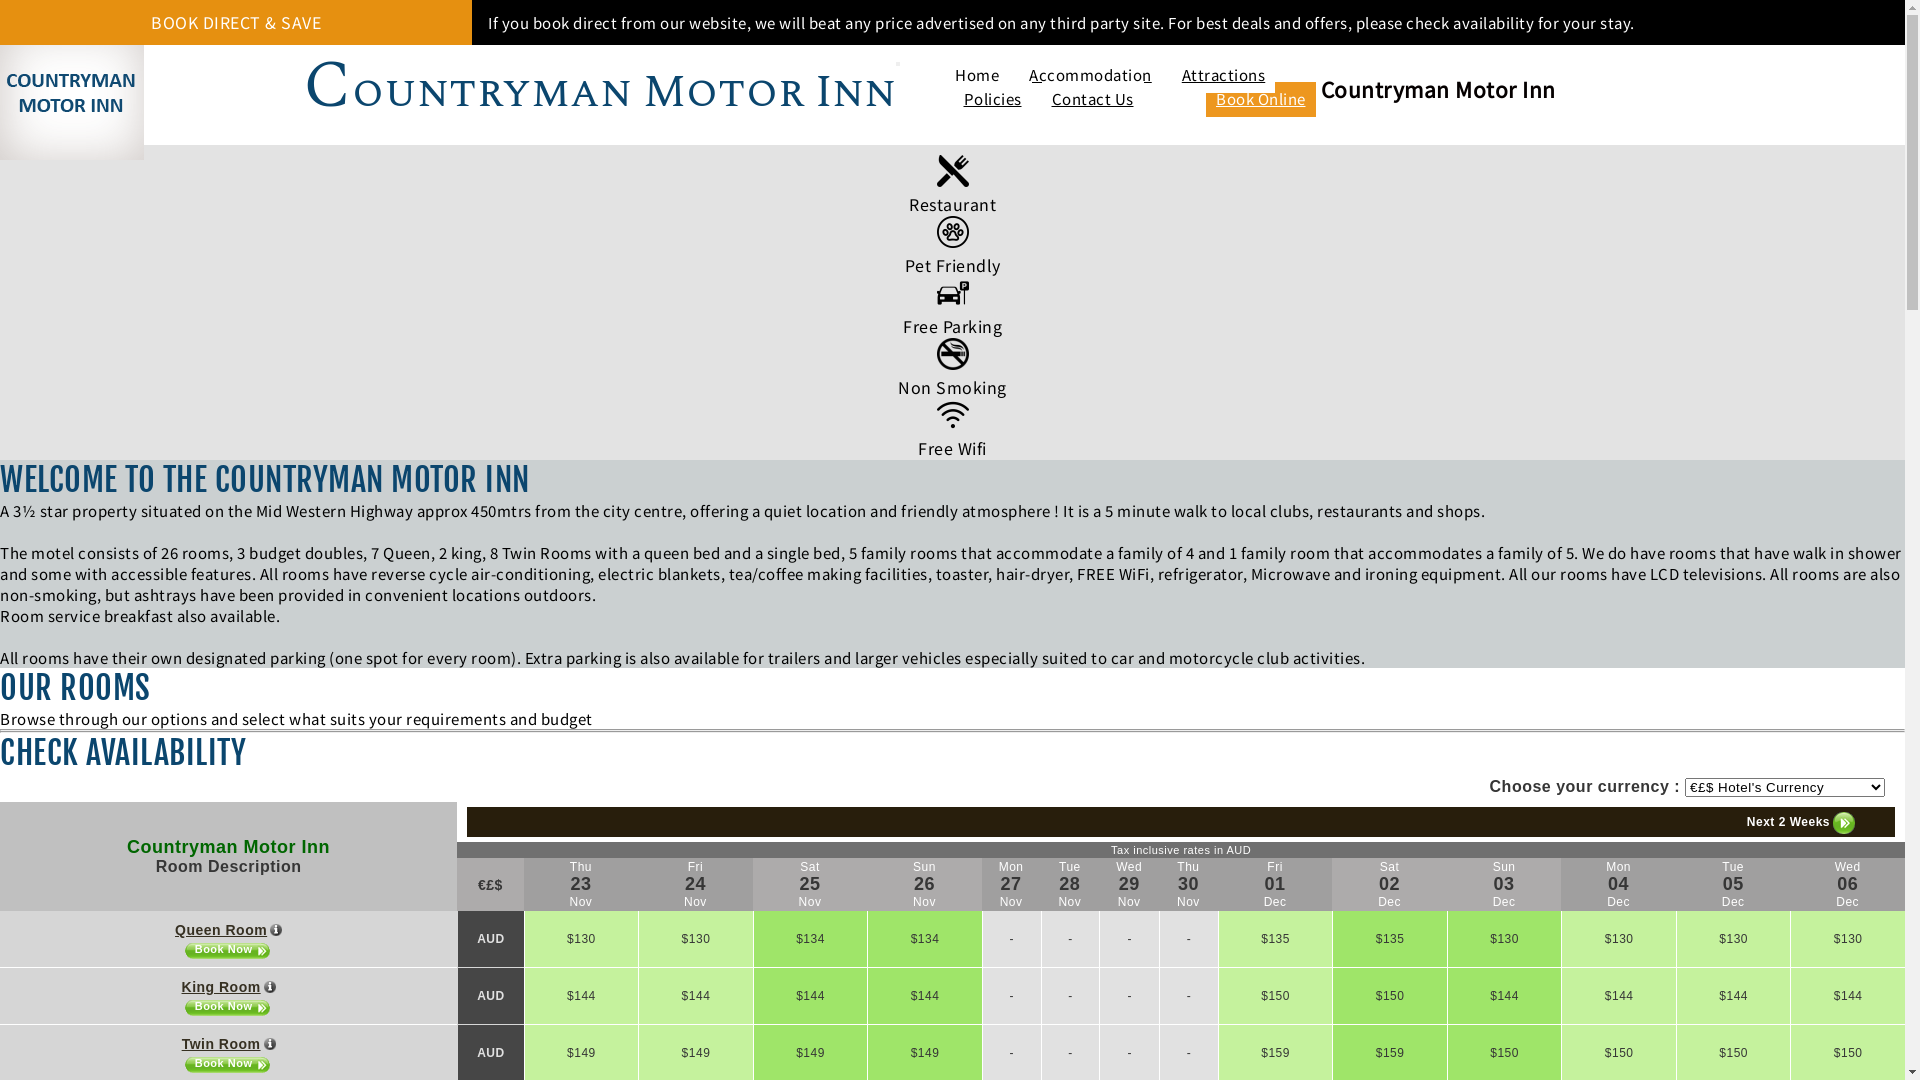 This screenshot has width=1920, height=1080. I want to click on $159, so click(1276, 1053).